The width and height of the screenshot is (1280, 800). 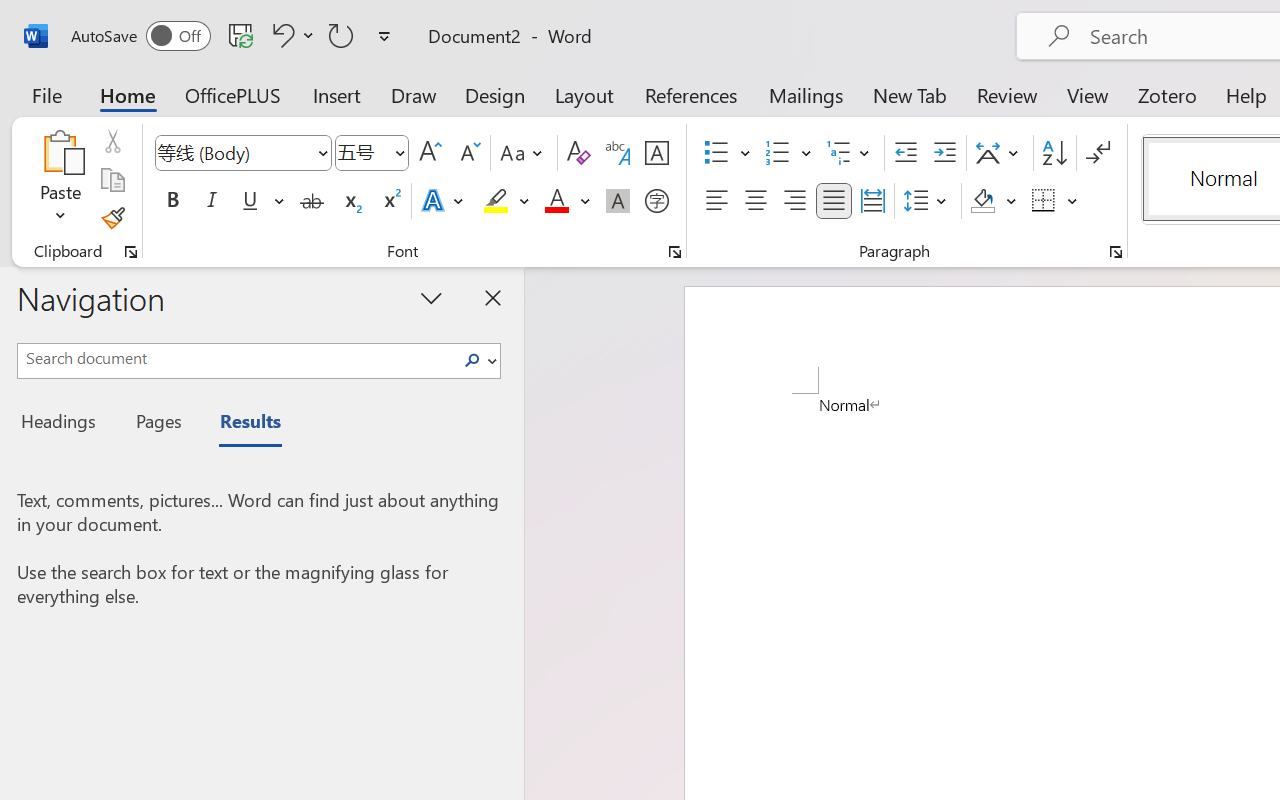 What do you see at coordinates (928, 201) in the screenshot?
I see `Line and Paragraph Spacing` at bounding box center [928, 201].